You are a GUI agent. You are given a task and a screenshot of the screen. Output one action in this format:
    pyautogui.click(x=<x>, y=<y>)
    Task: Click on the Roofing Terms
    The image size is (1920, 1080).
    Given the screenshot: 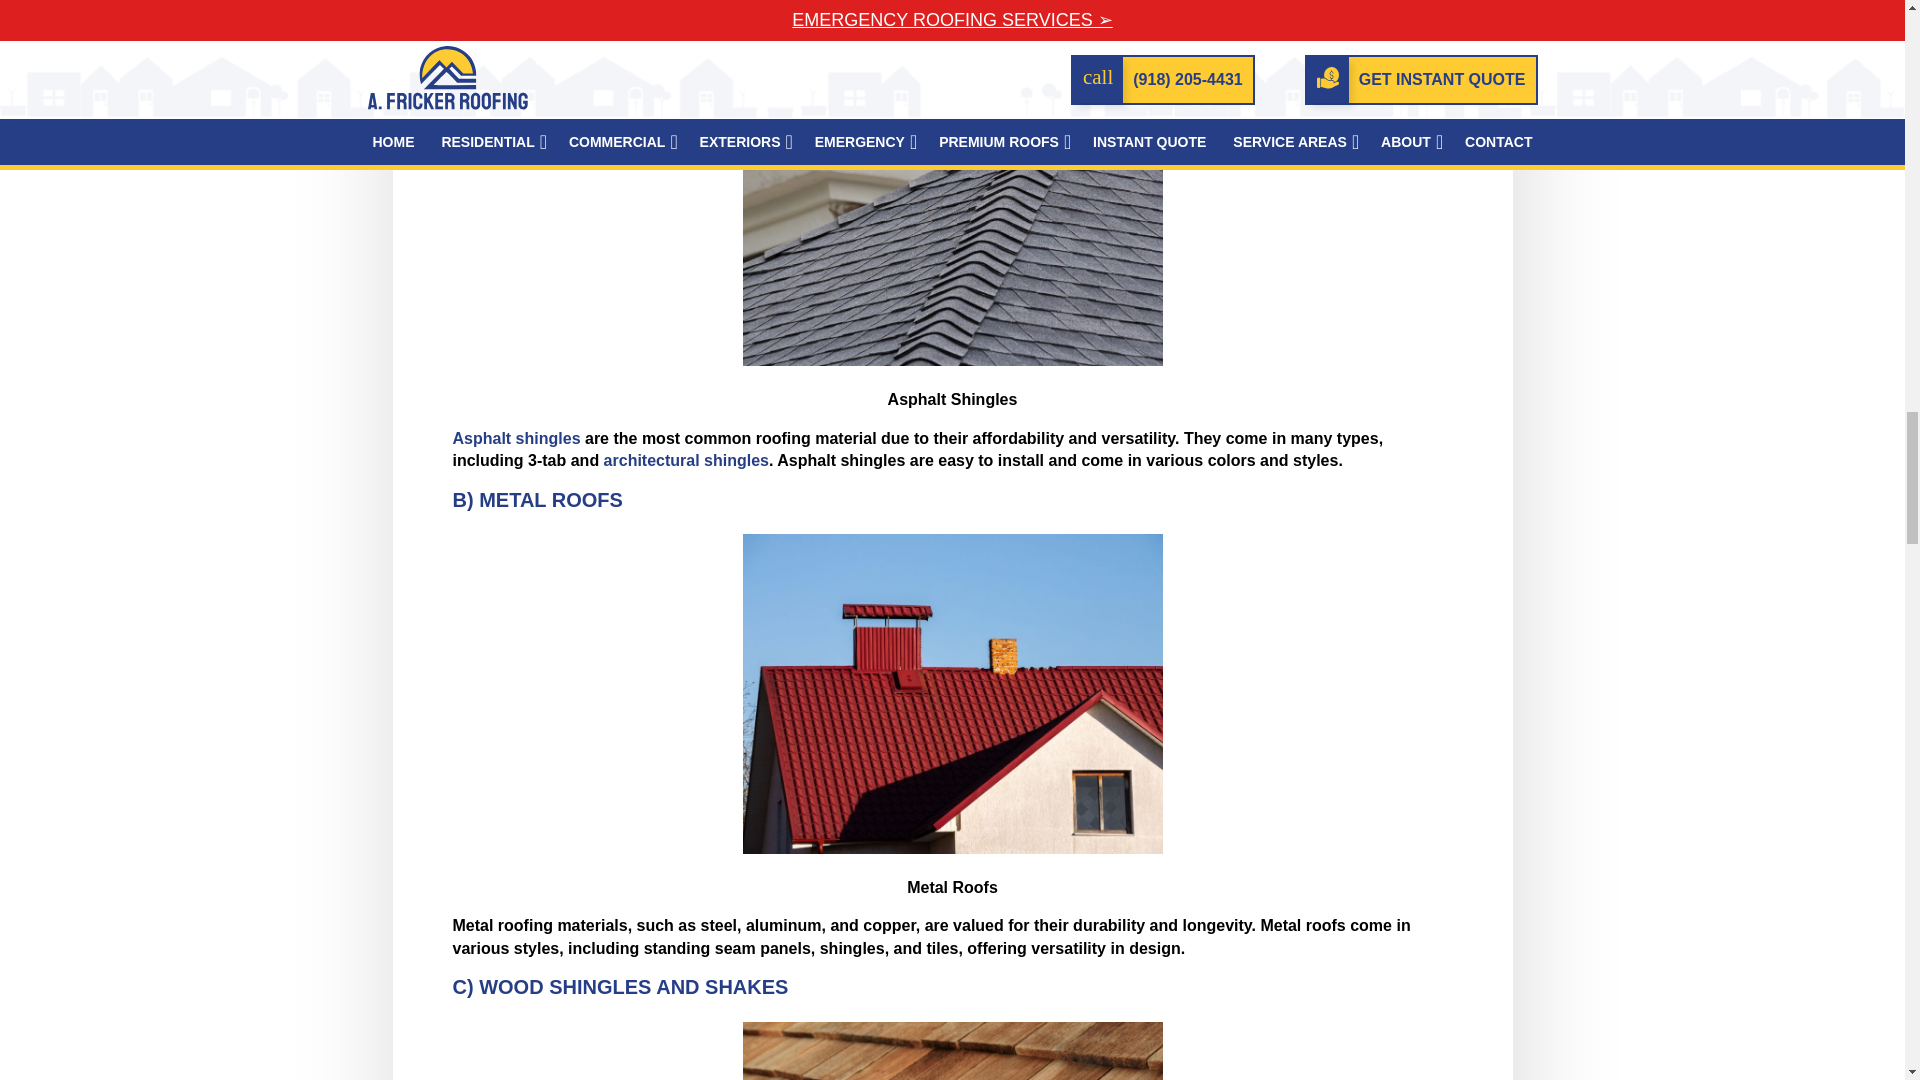 What is the action you would take?
    pyautogui.click(x=951, y=1050)
    